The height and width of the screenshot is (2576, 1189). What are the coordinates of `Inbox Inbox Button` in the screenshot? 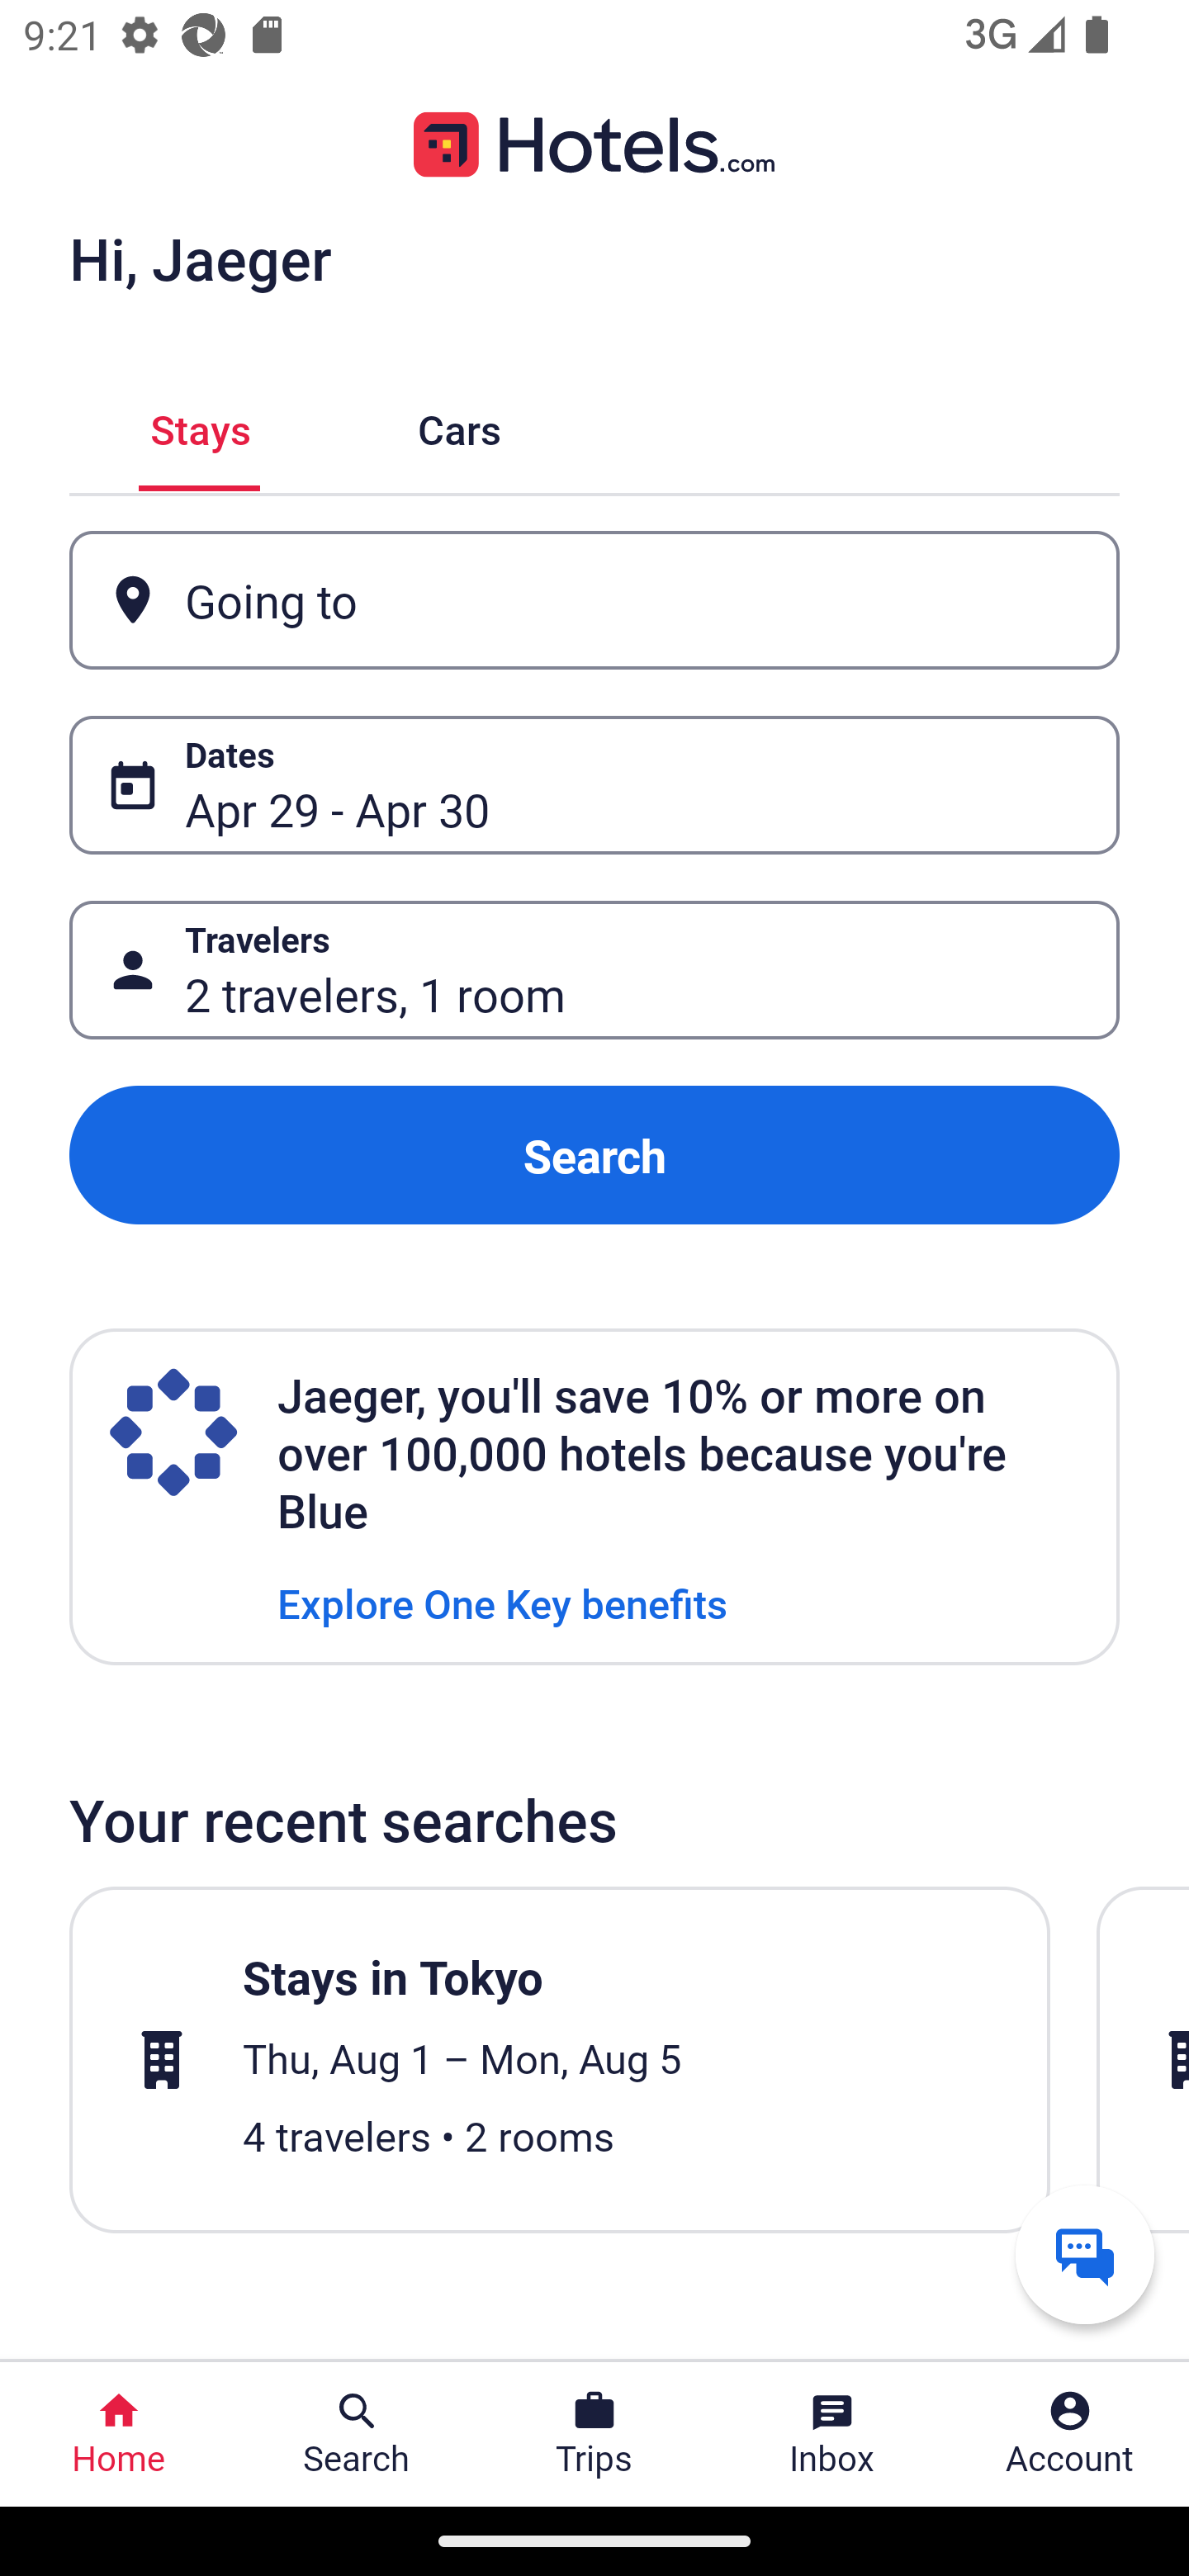 It's located at (832, 2434).